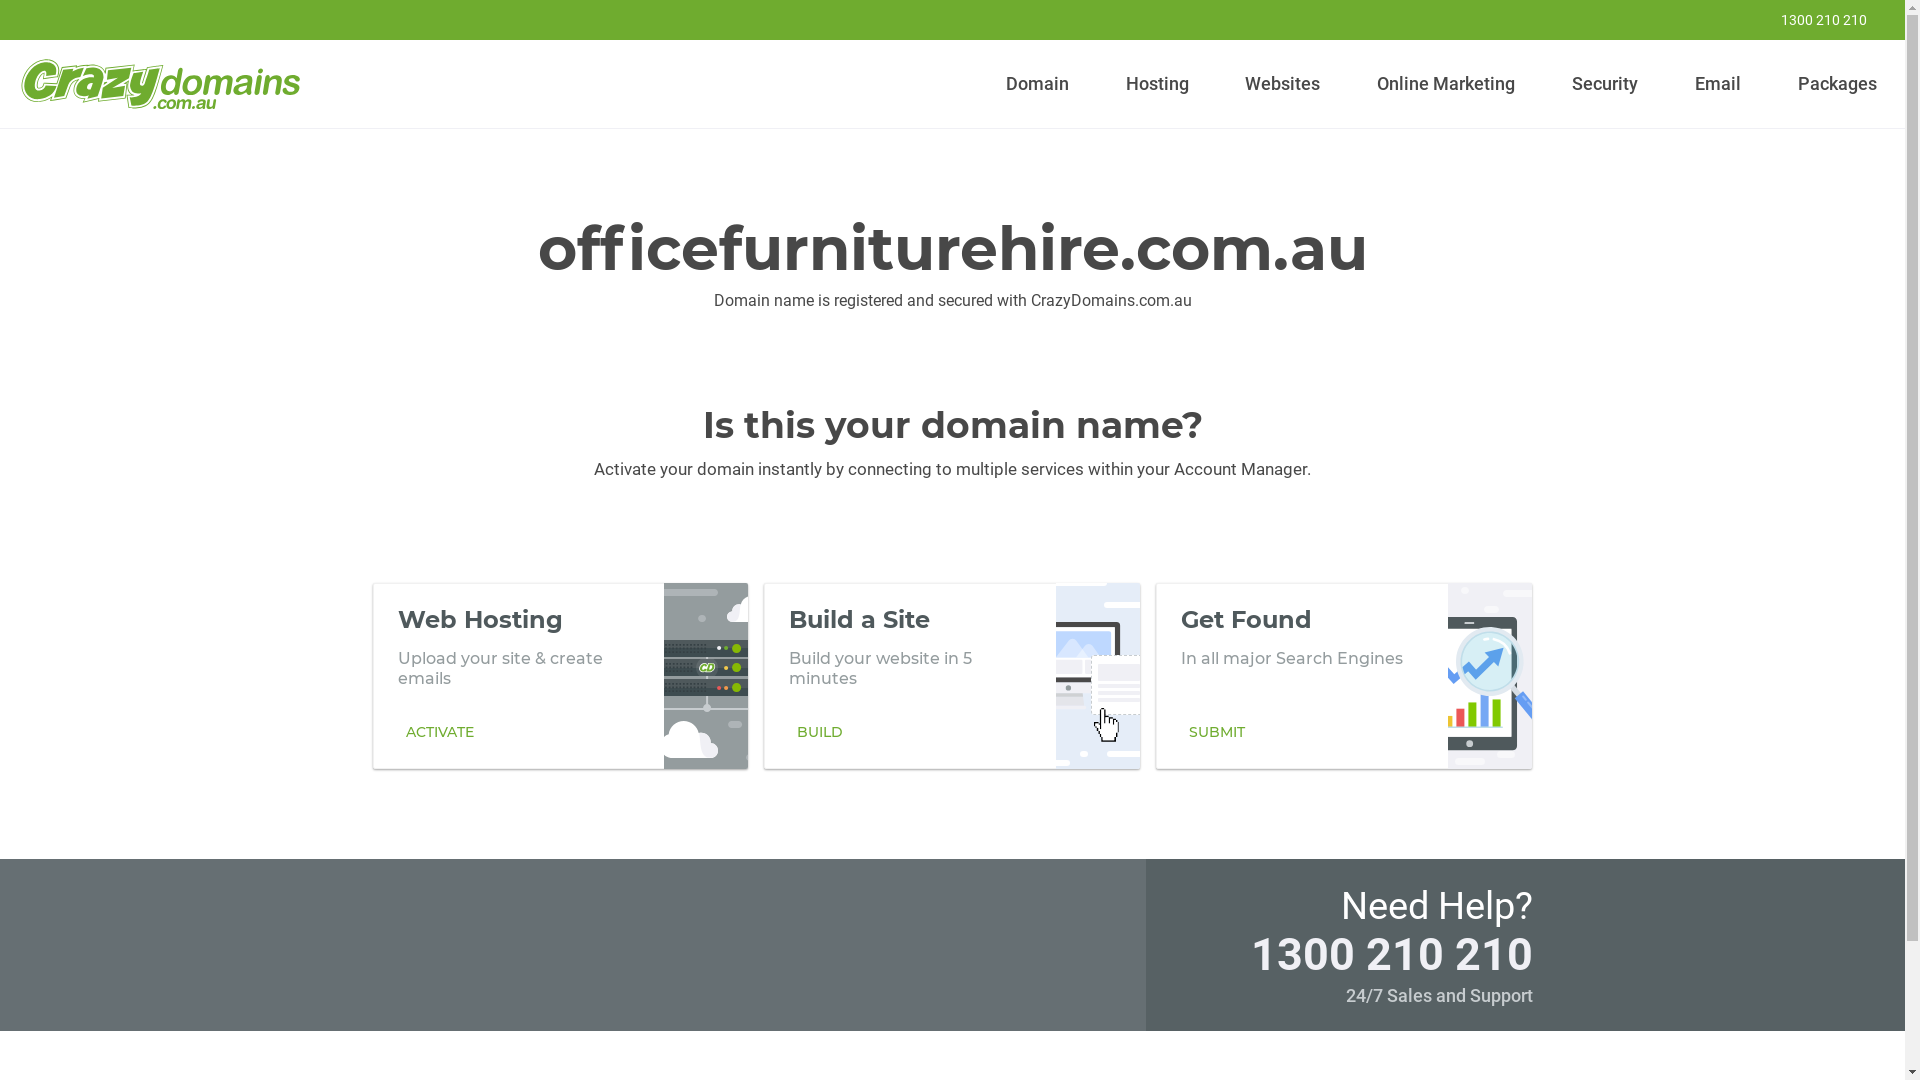  Describe the element at coordinates (1811, 20) in the screenshot. I see `1300 210 210` at that location.